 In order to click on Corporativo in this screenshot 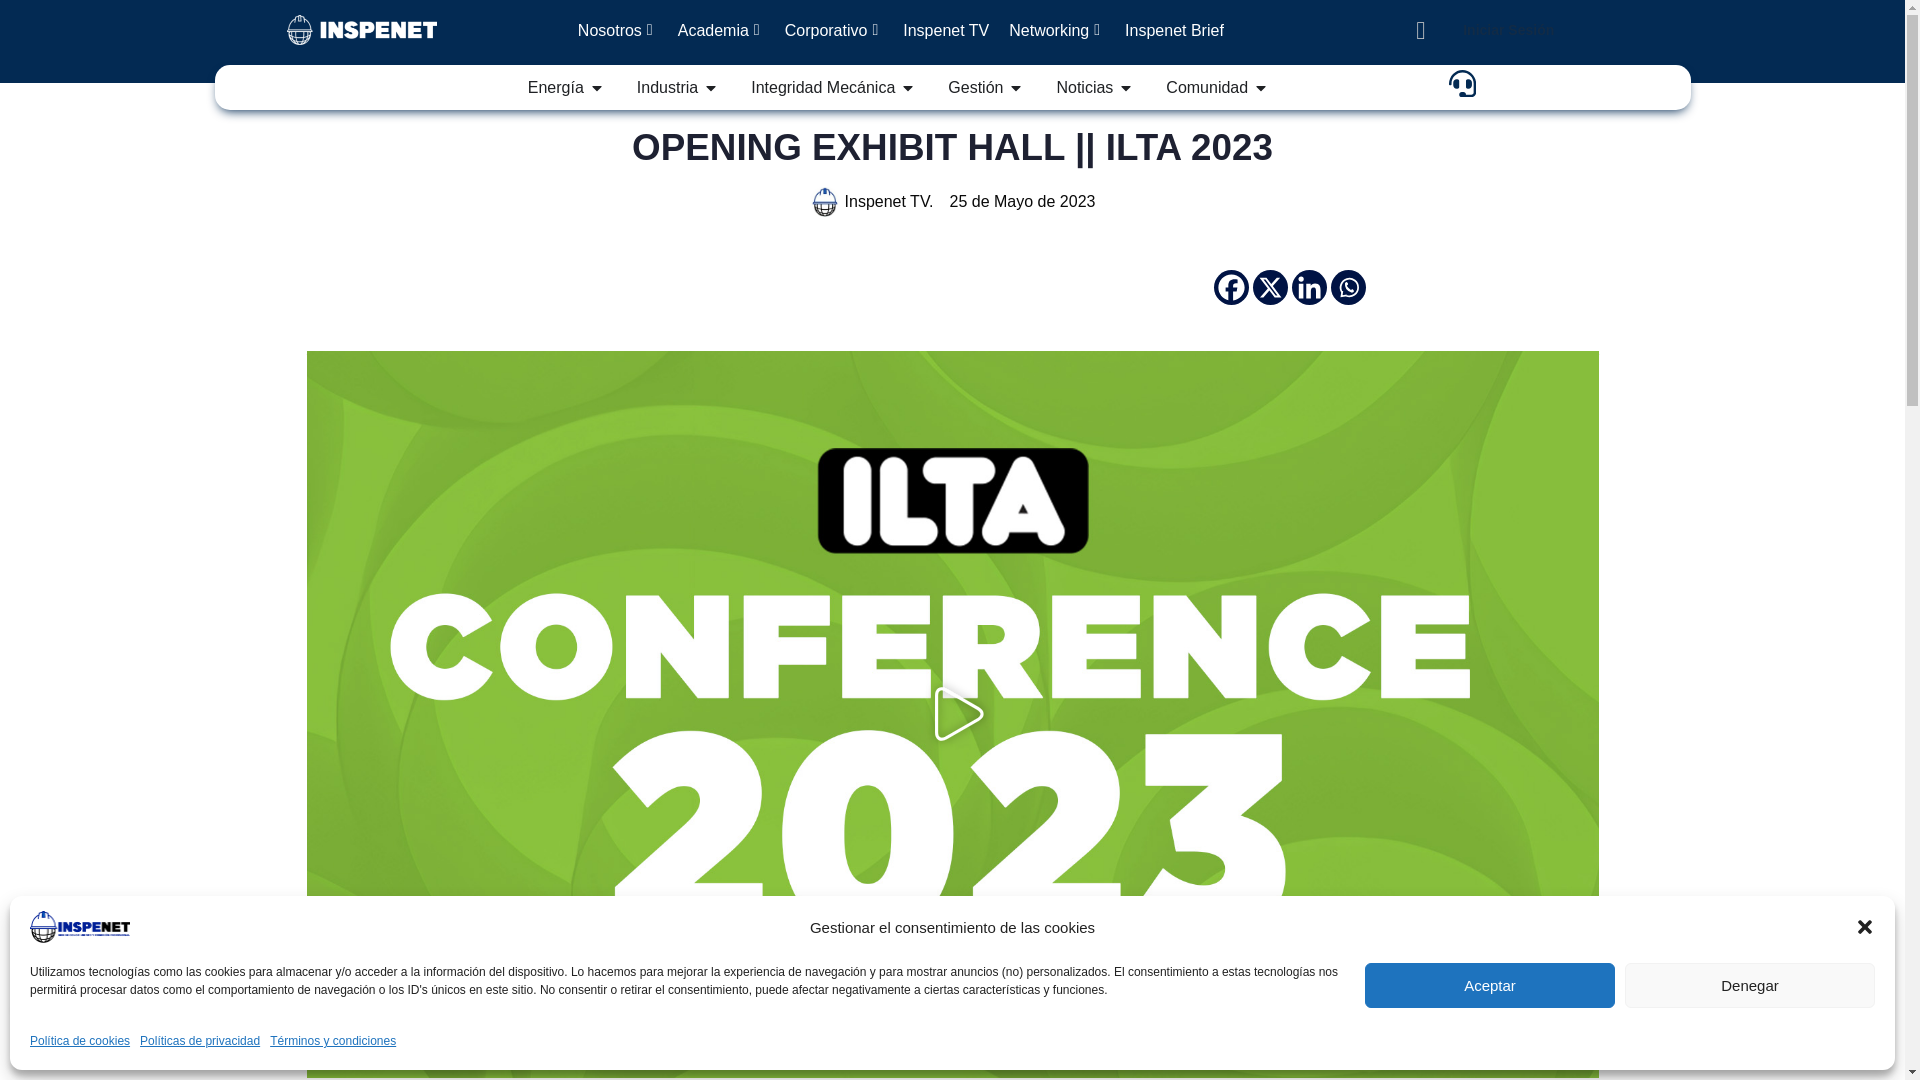, I will do `click(834, 30)`.